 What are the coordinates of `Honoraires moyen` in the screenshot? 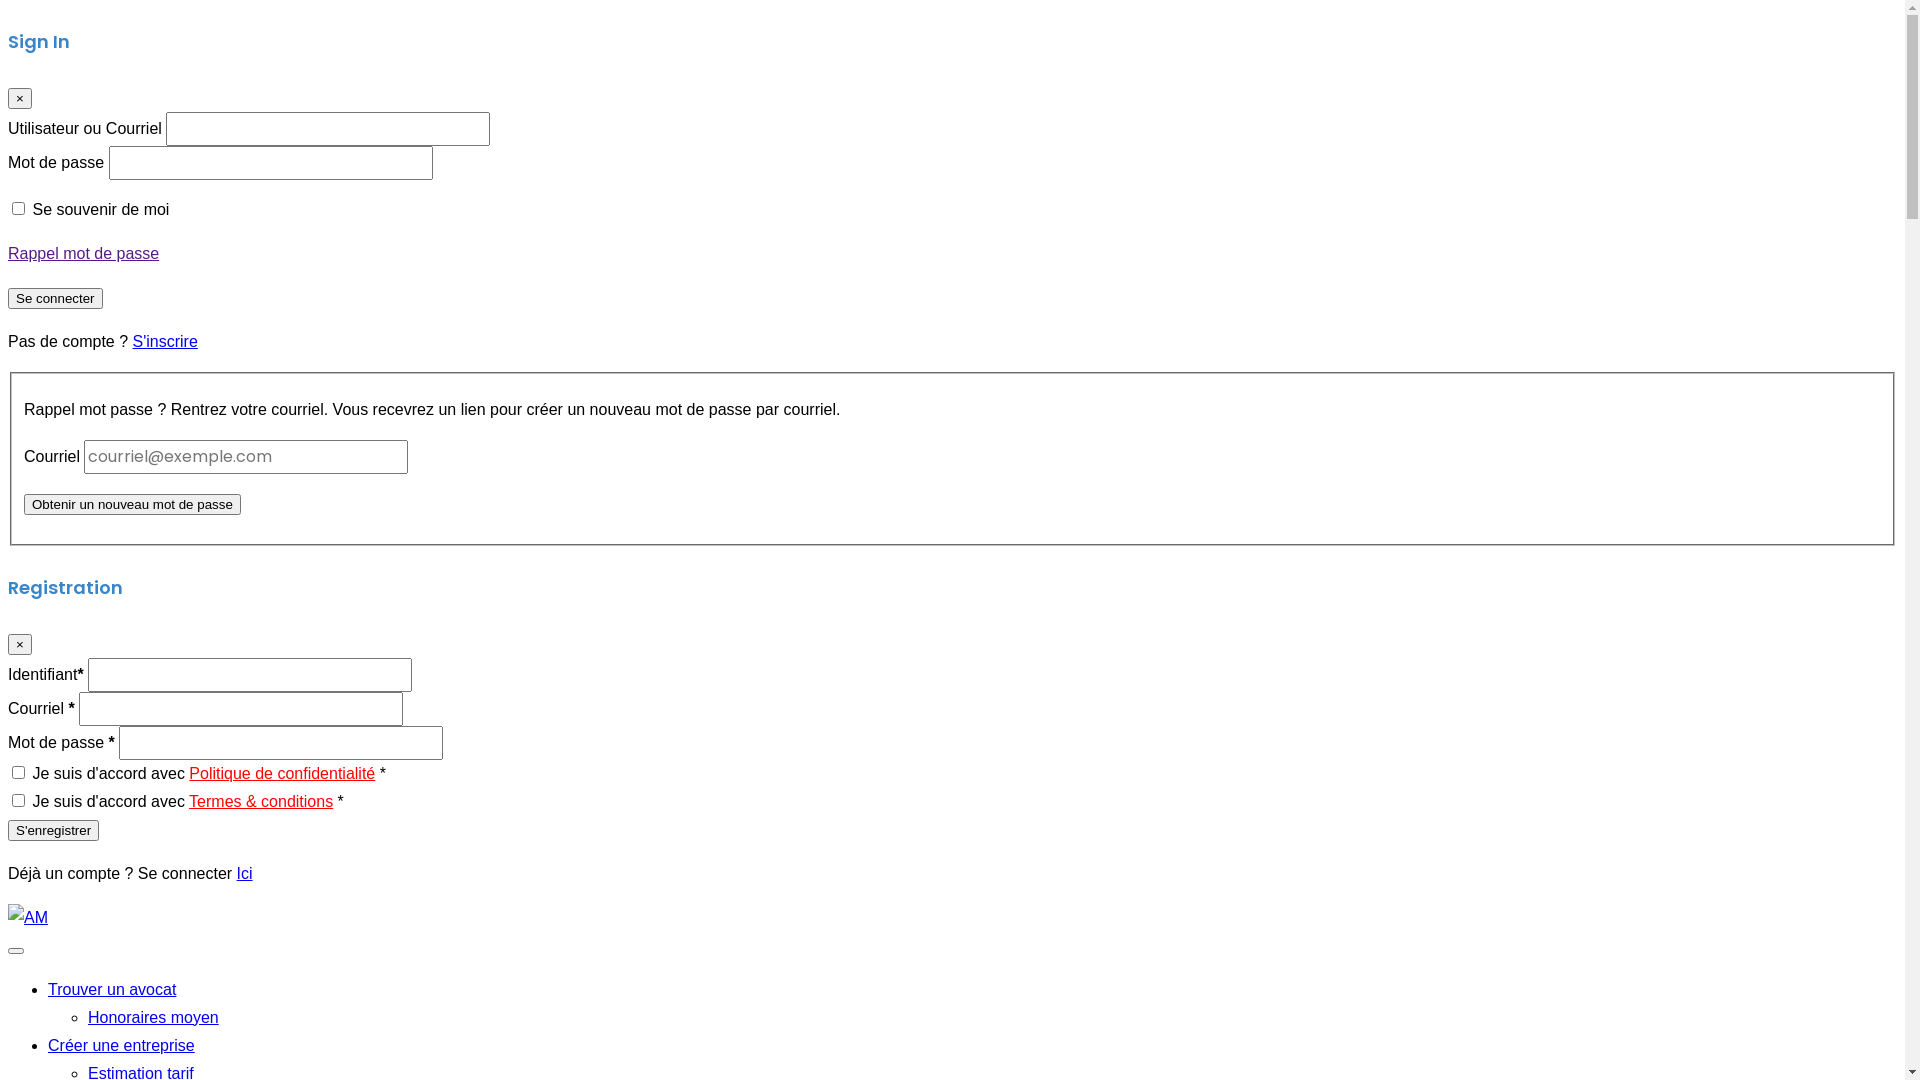 It's located at (154, 1018).